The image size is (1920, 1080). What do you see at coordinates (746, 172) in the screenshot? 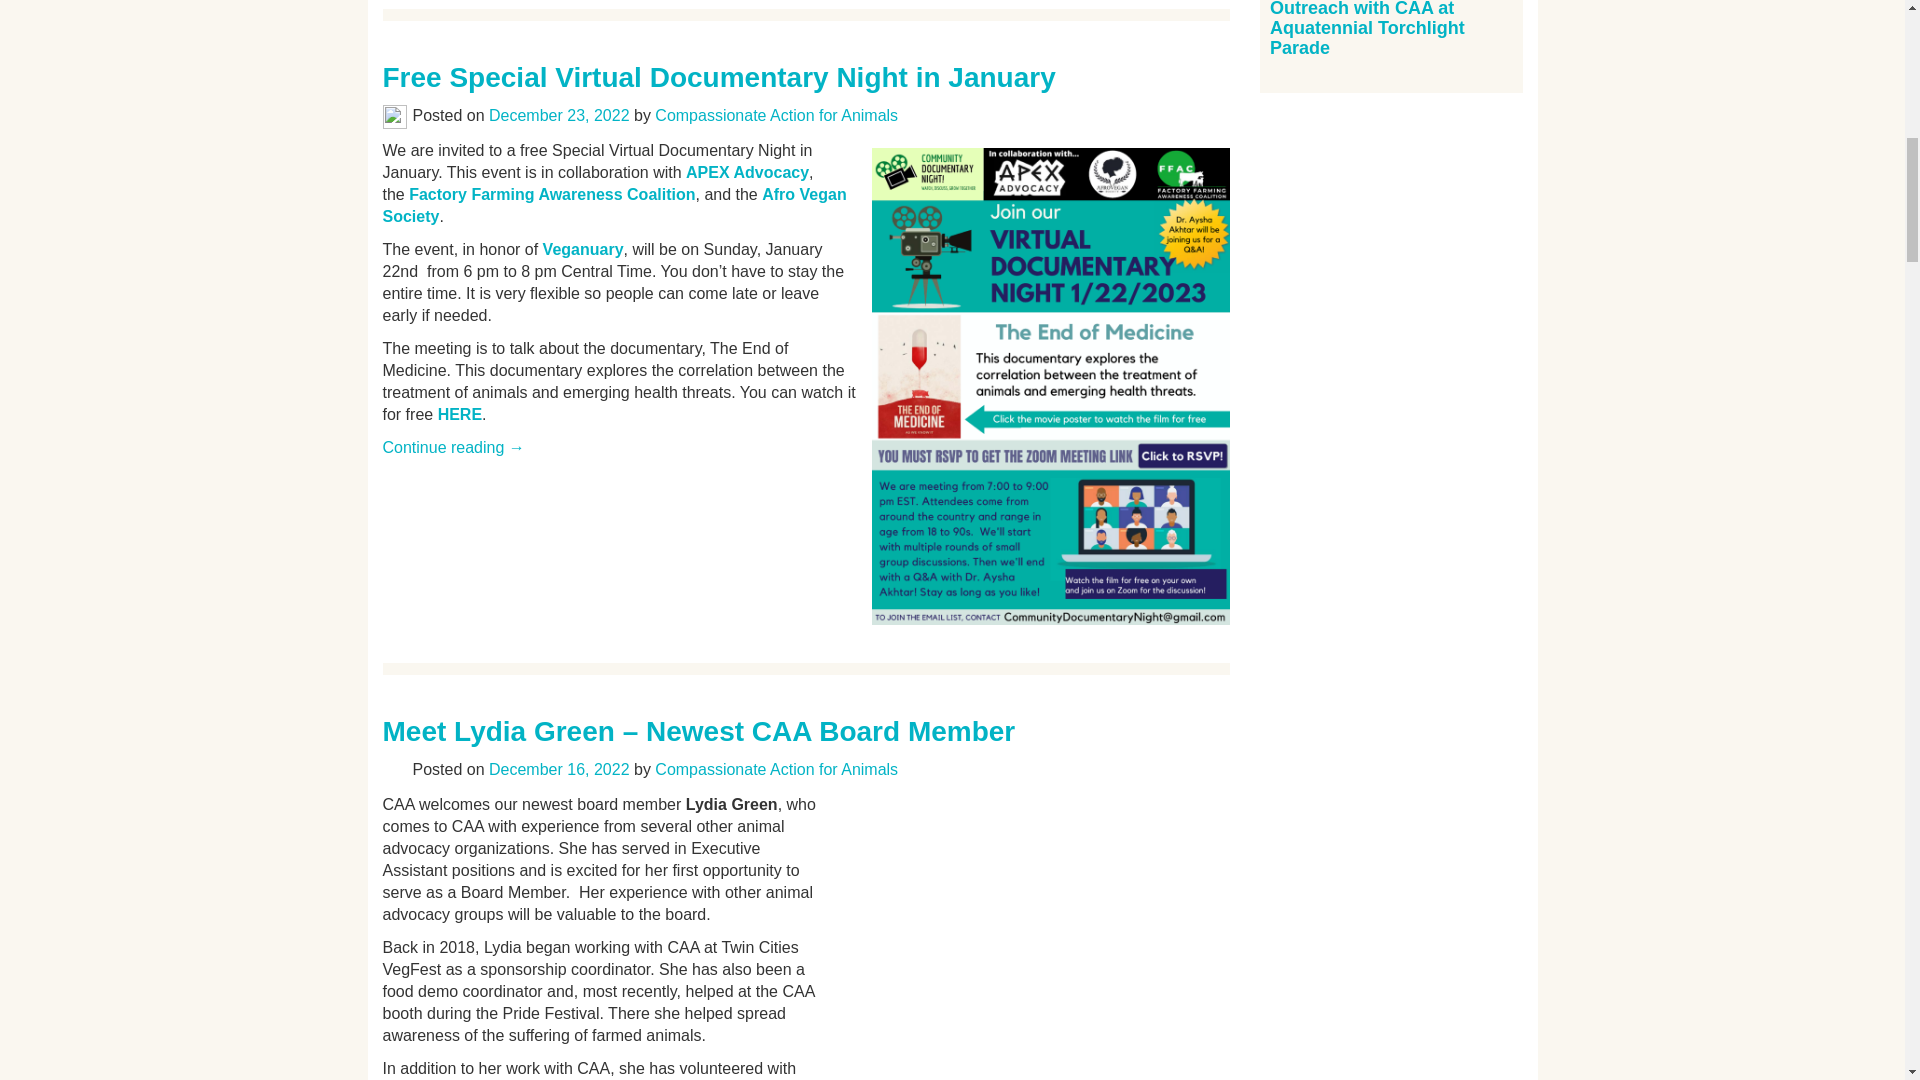
I see `APEX Advocacy` at bounding box center [746, 172].